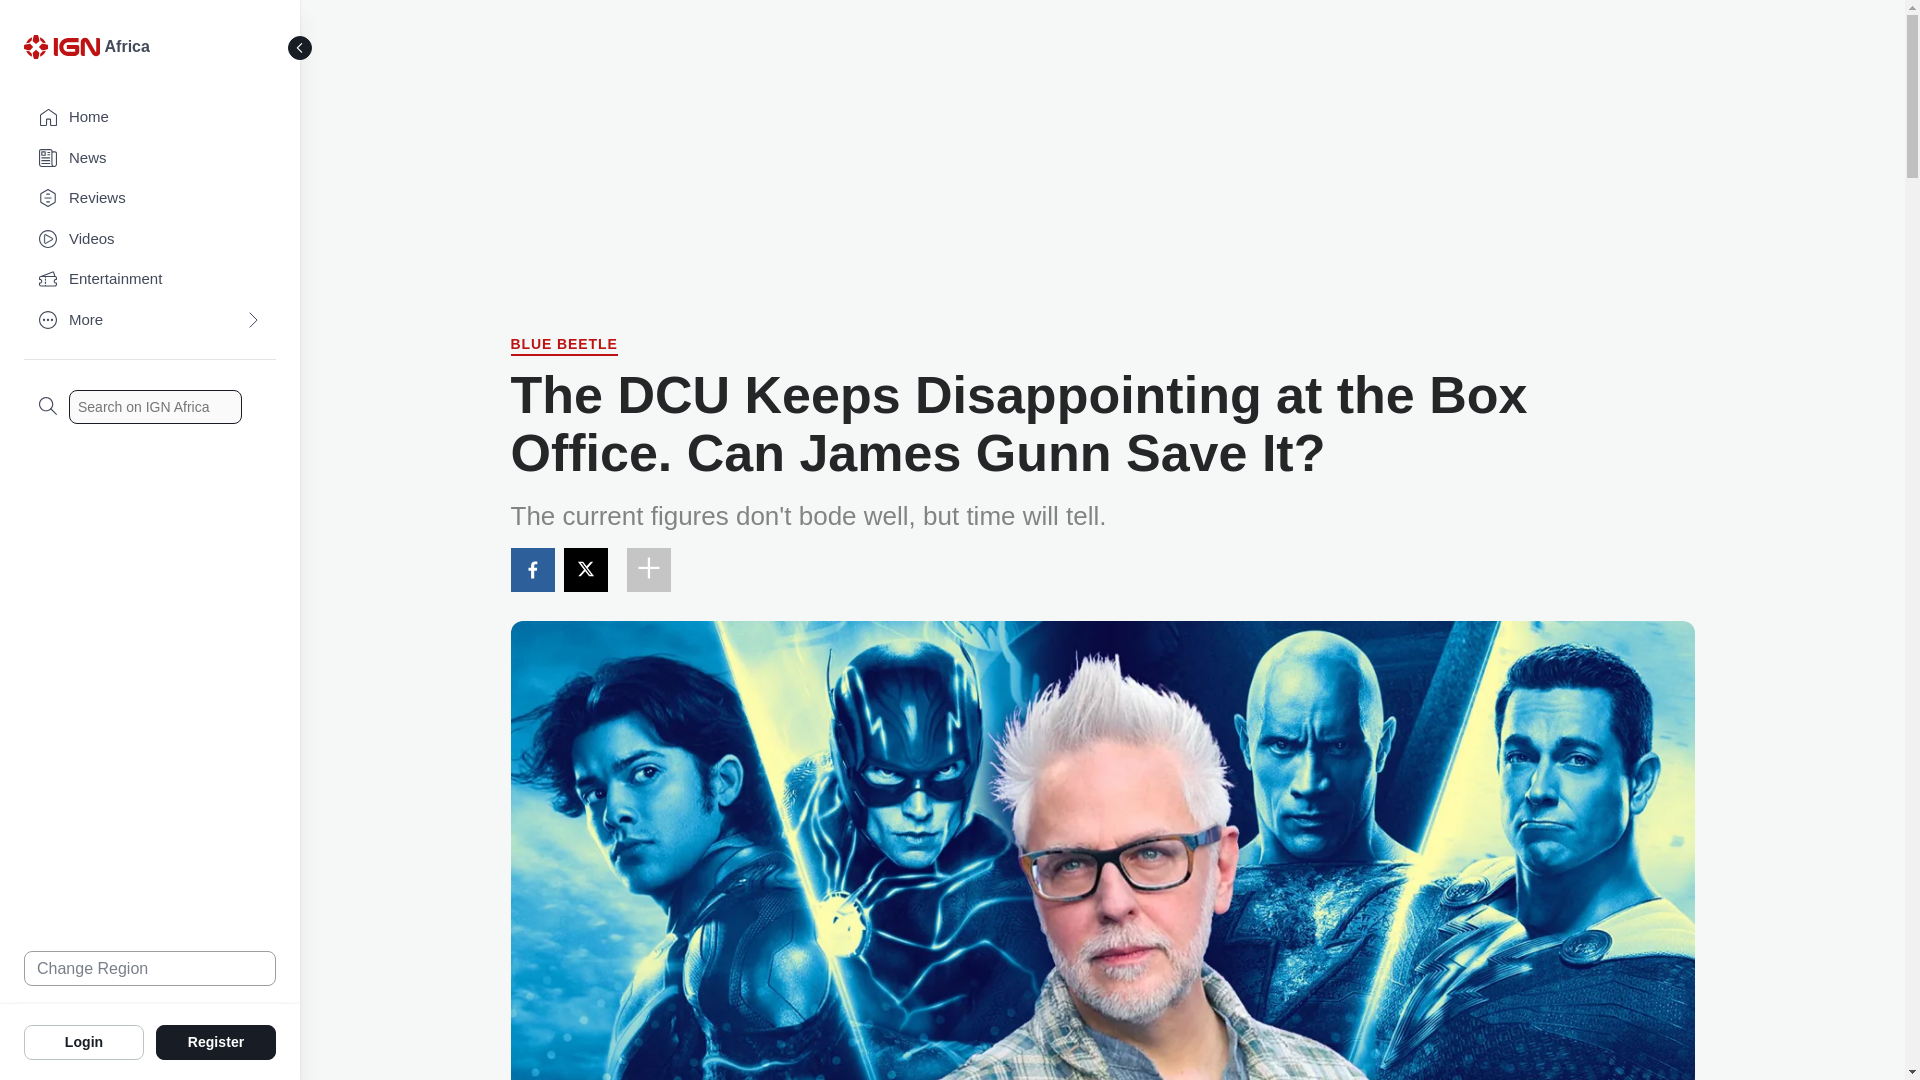 The width and height of the screenshot is (1920, 1080). I want to click on BLUE BEETLE, so click(563, 346).